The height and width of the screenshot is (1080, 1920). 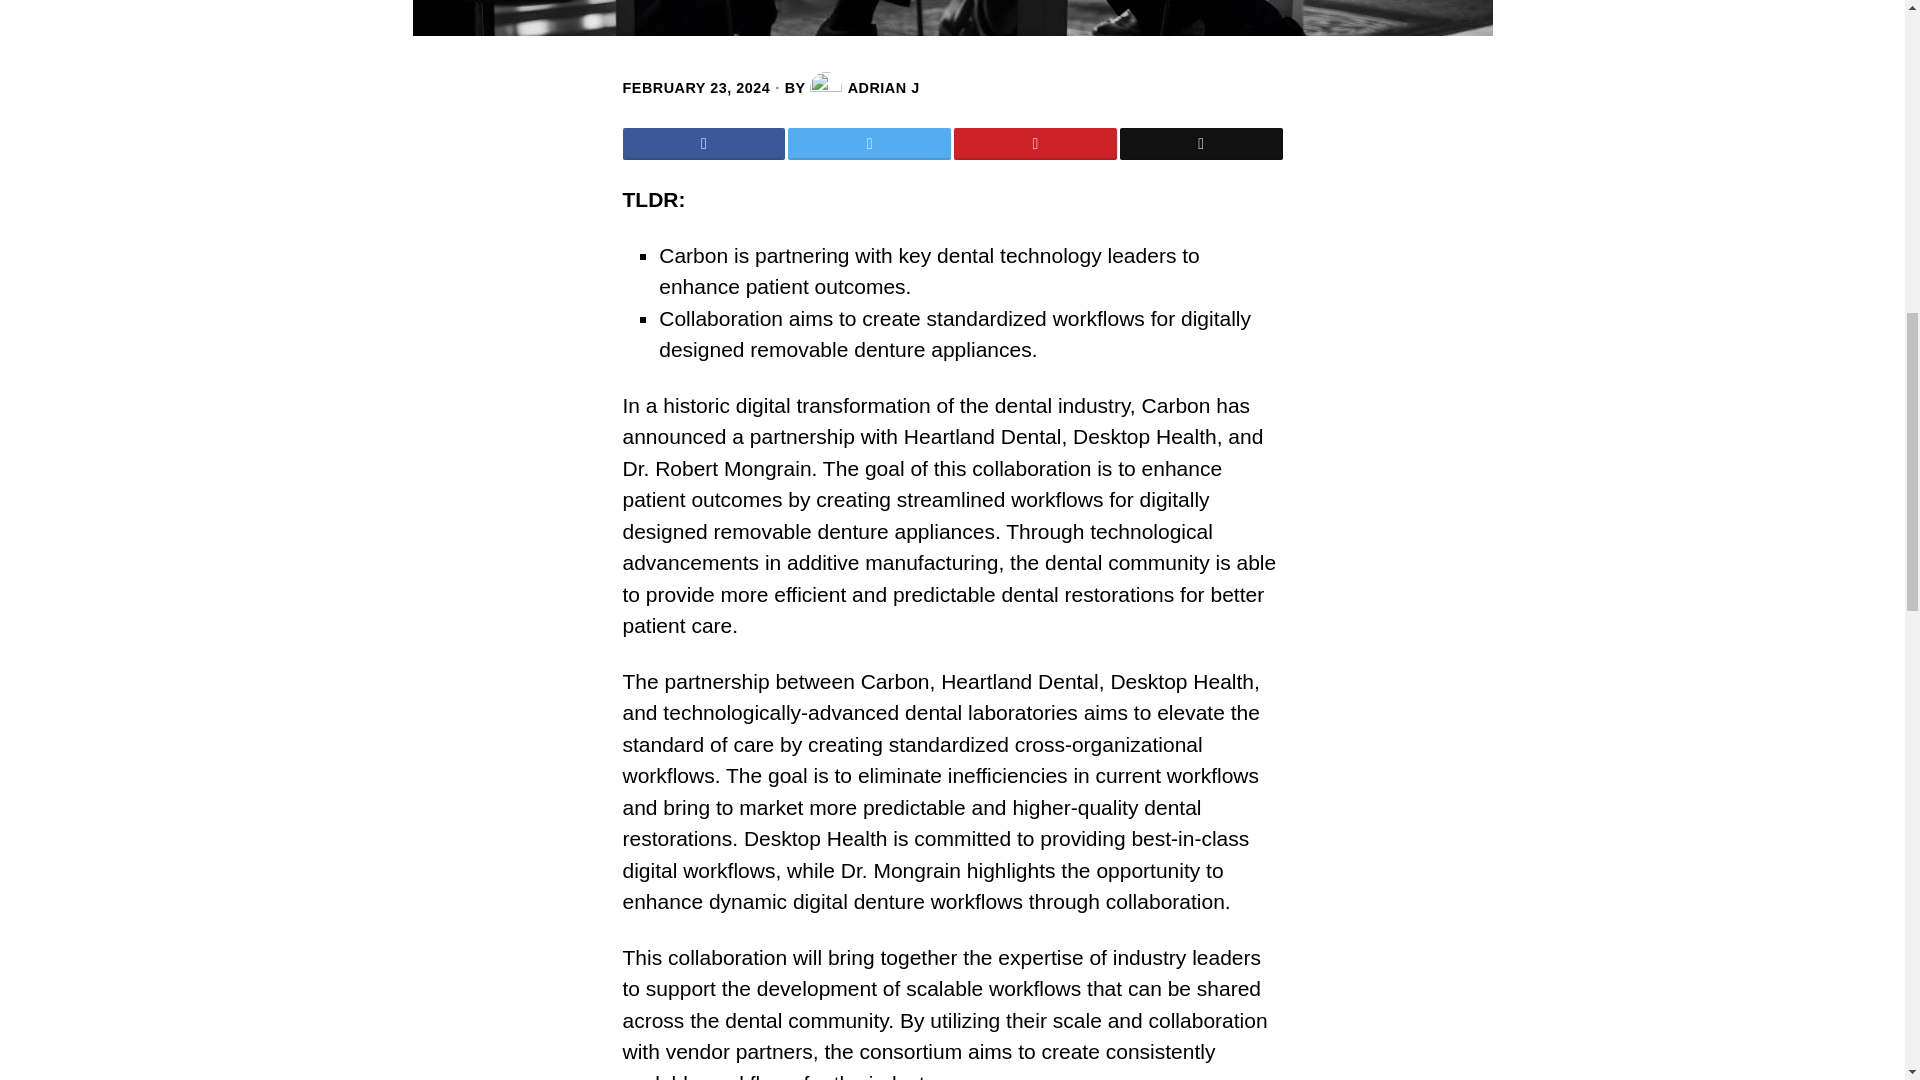 I want to click on ADRIAN J, so click(x=864, y=88).